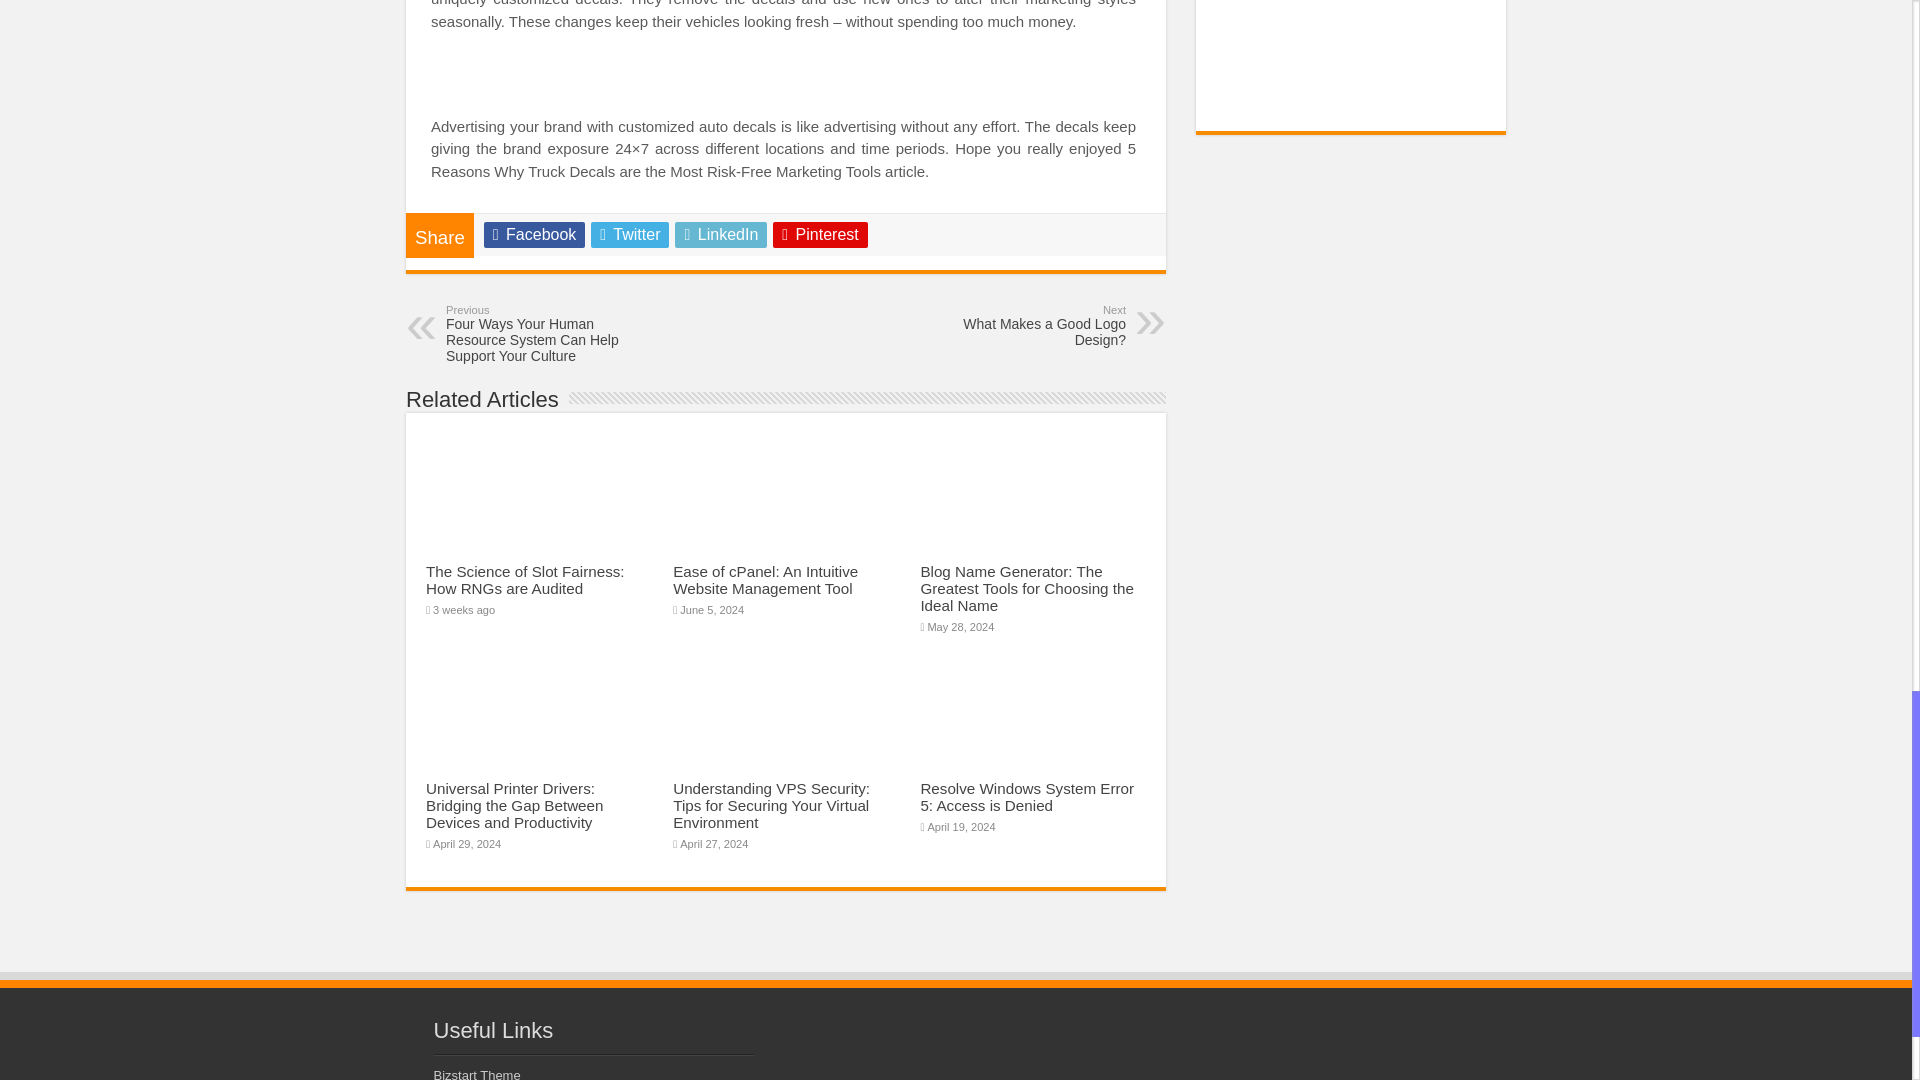  I want to click on Twitter, so click(630, 235).